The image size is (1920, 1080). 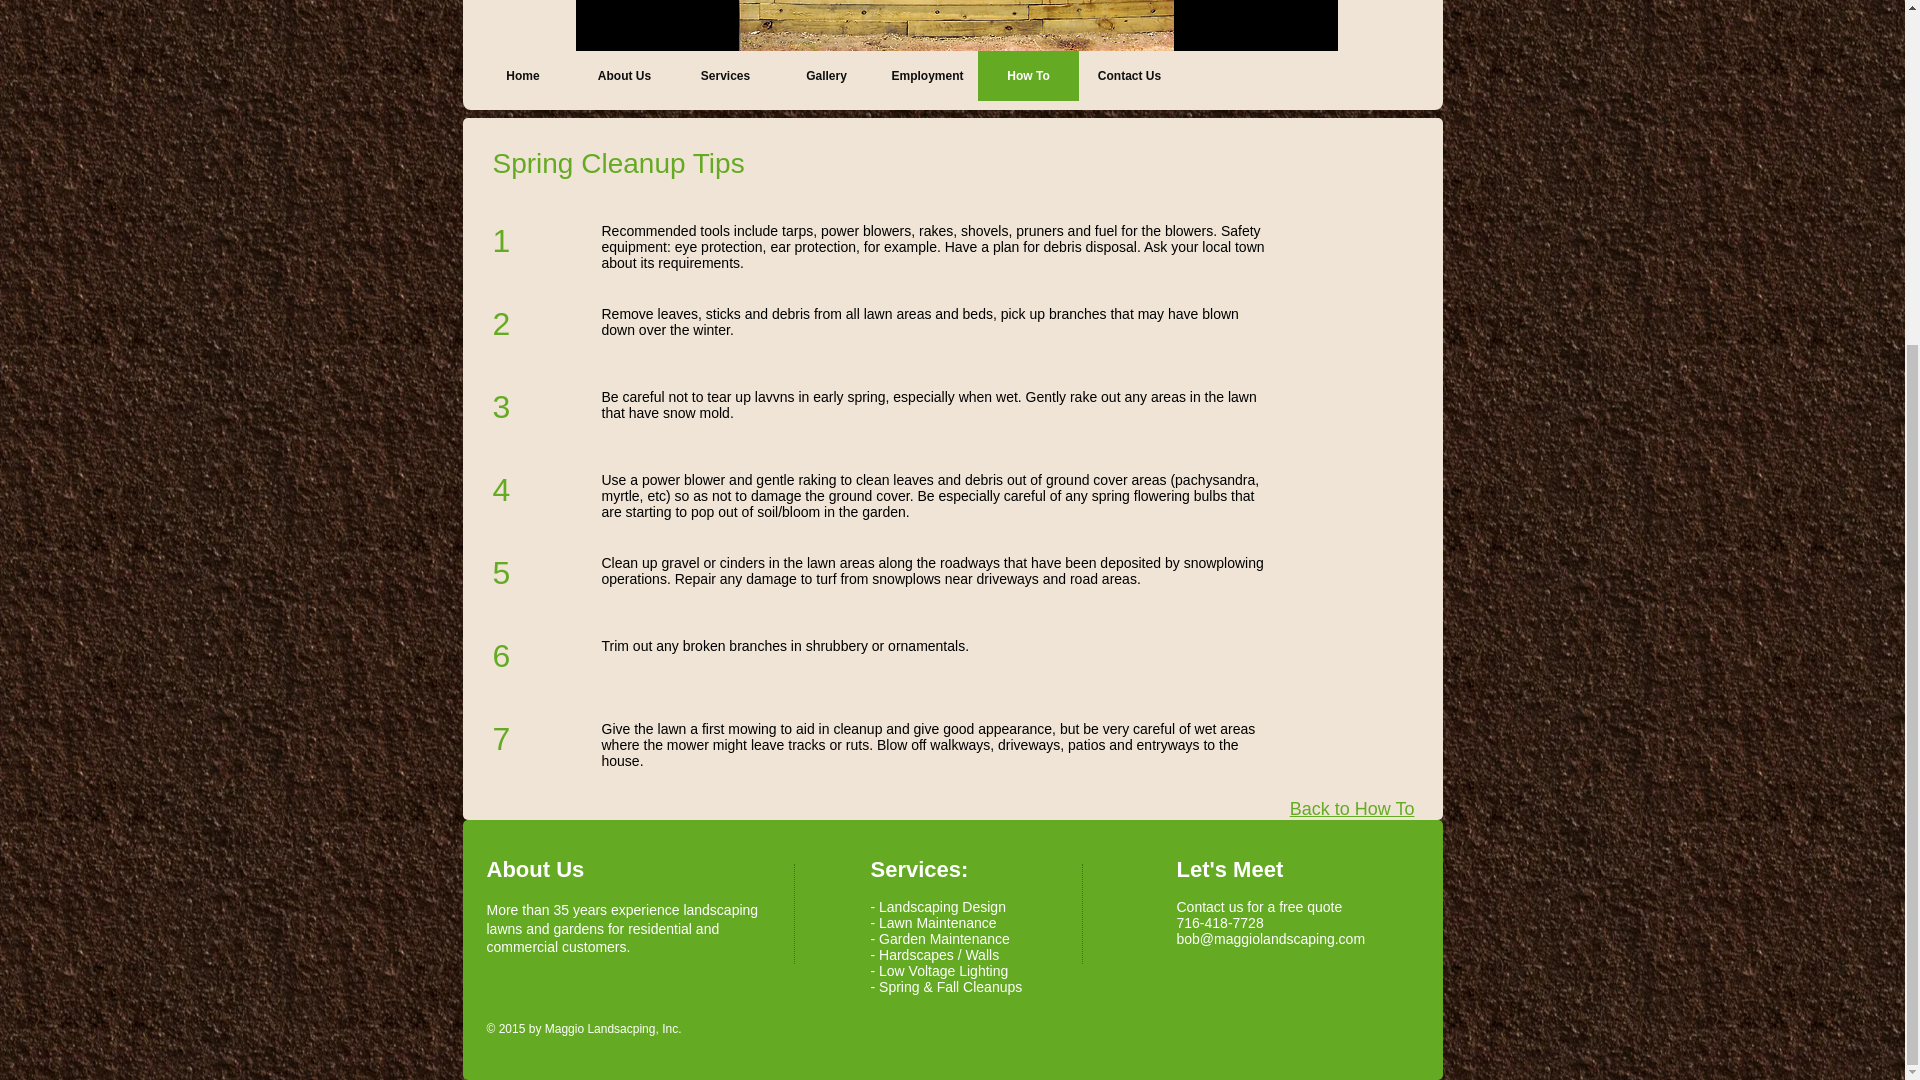 I want to click on About Us, so click(x=624, y=76).